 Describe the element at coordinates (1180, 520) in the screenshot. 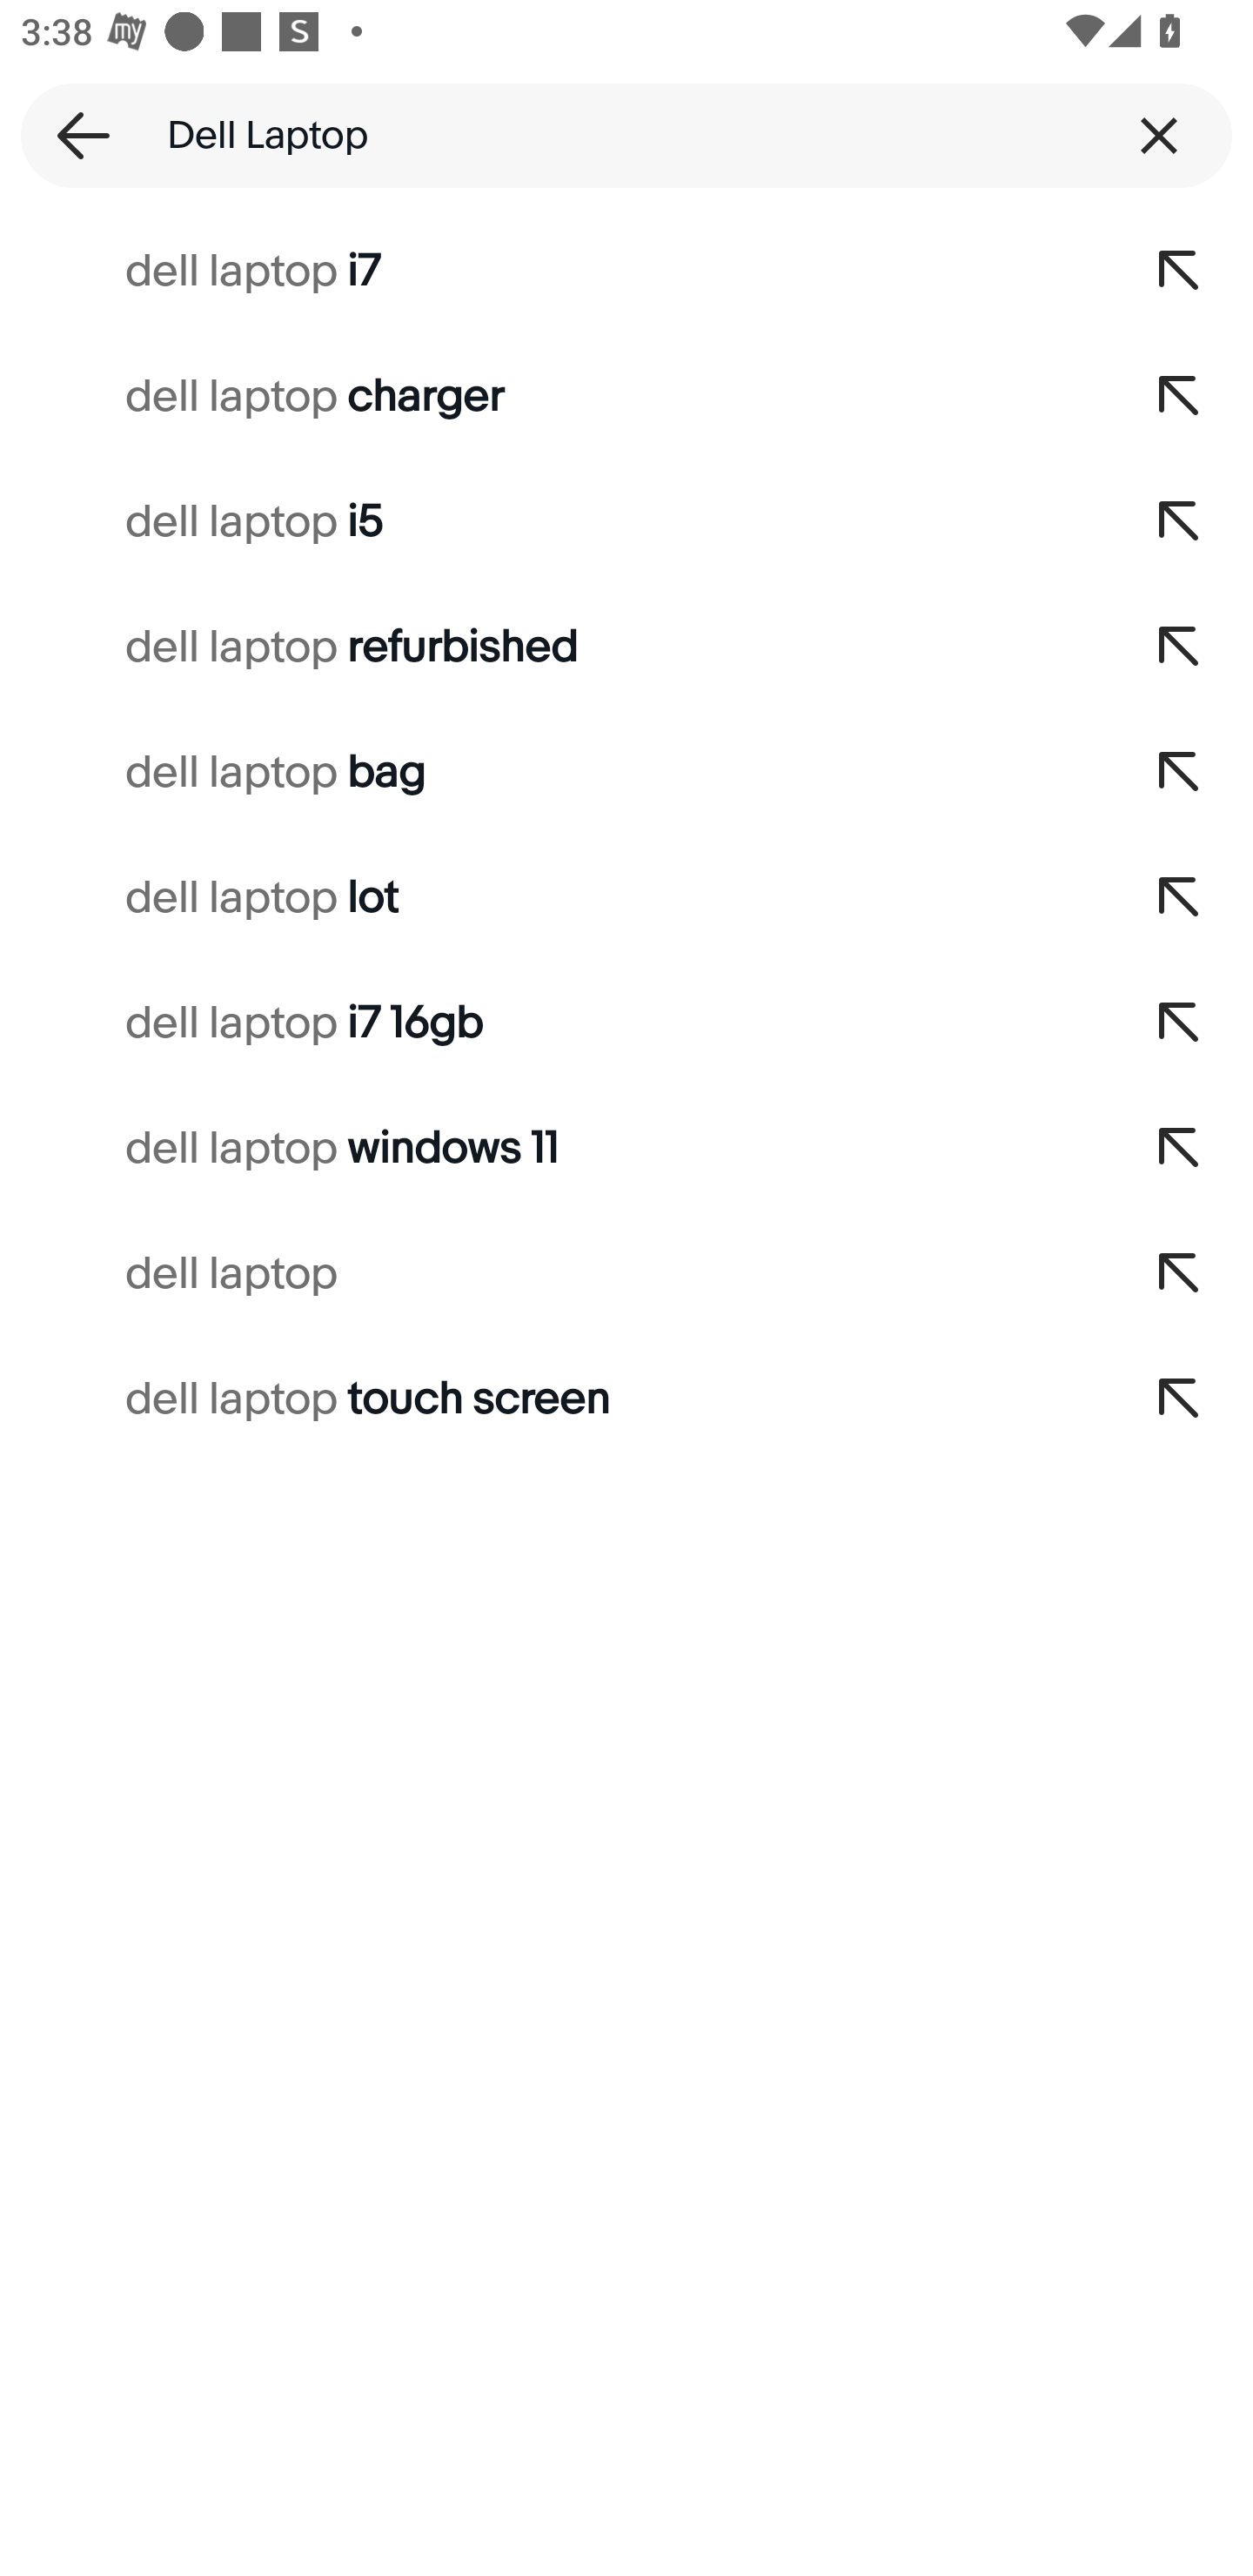

I see `Add to search query,dell laptop i5` at that location.